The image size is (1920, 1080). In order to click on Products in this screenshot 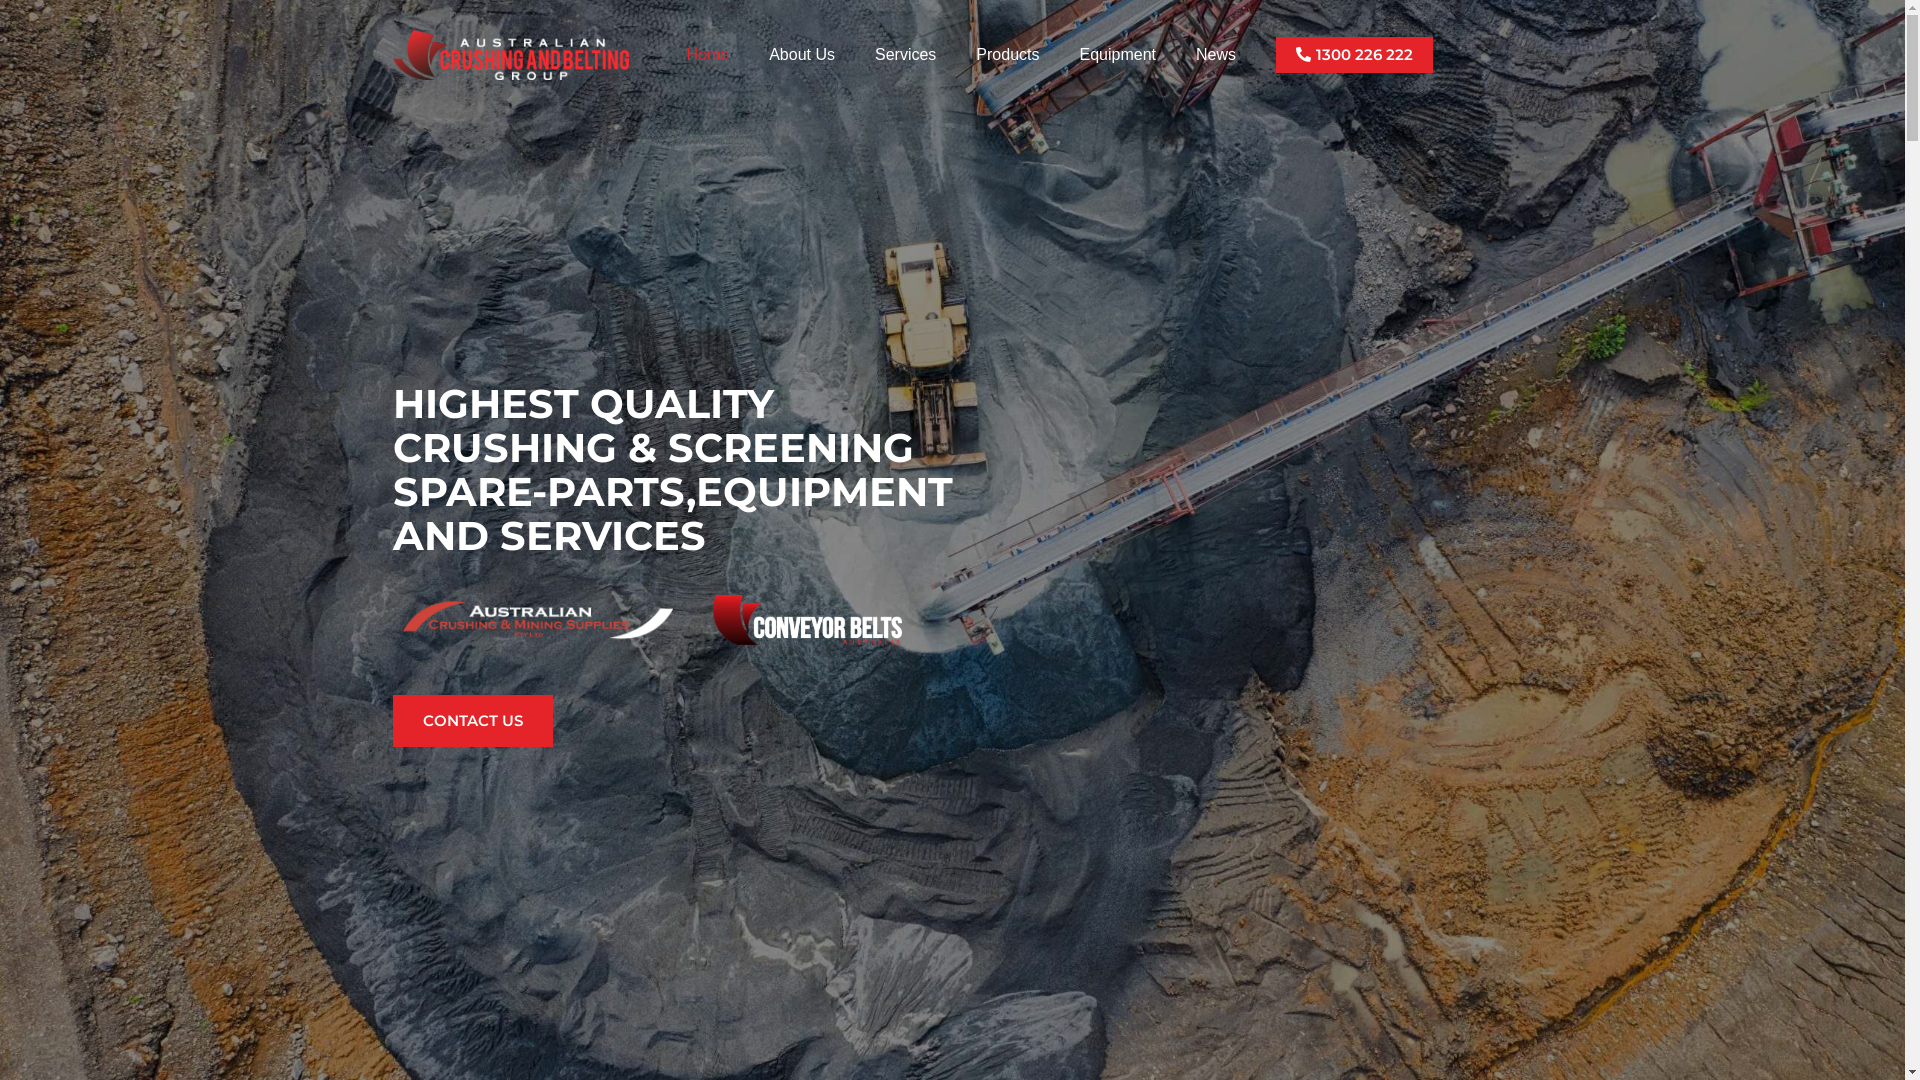, I will do `click(1008, 54)`.